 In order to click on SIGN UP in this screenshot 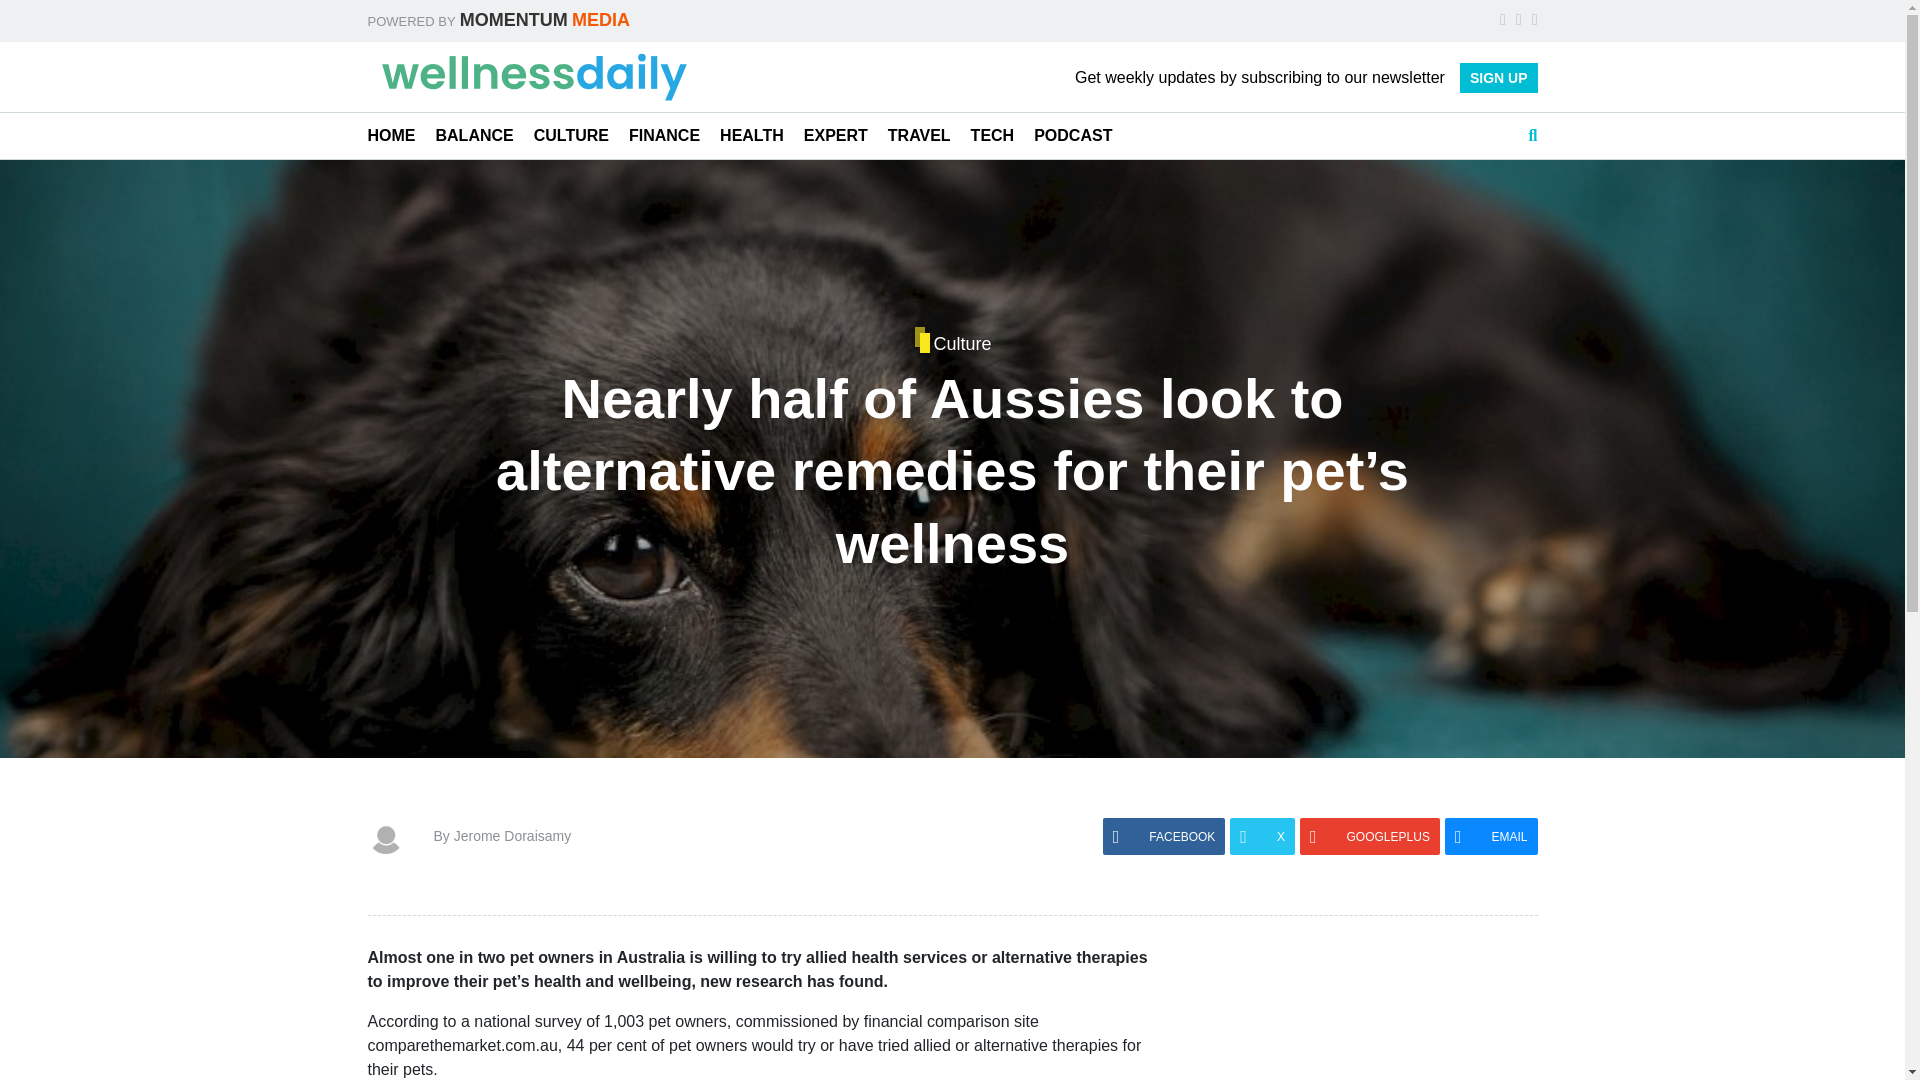, I will do `click(1498, 77)`.